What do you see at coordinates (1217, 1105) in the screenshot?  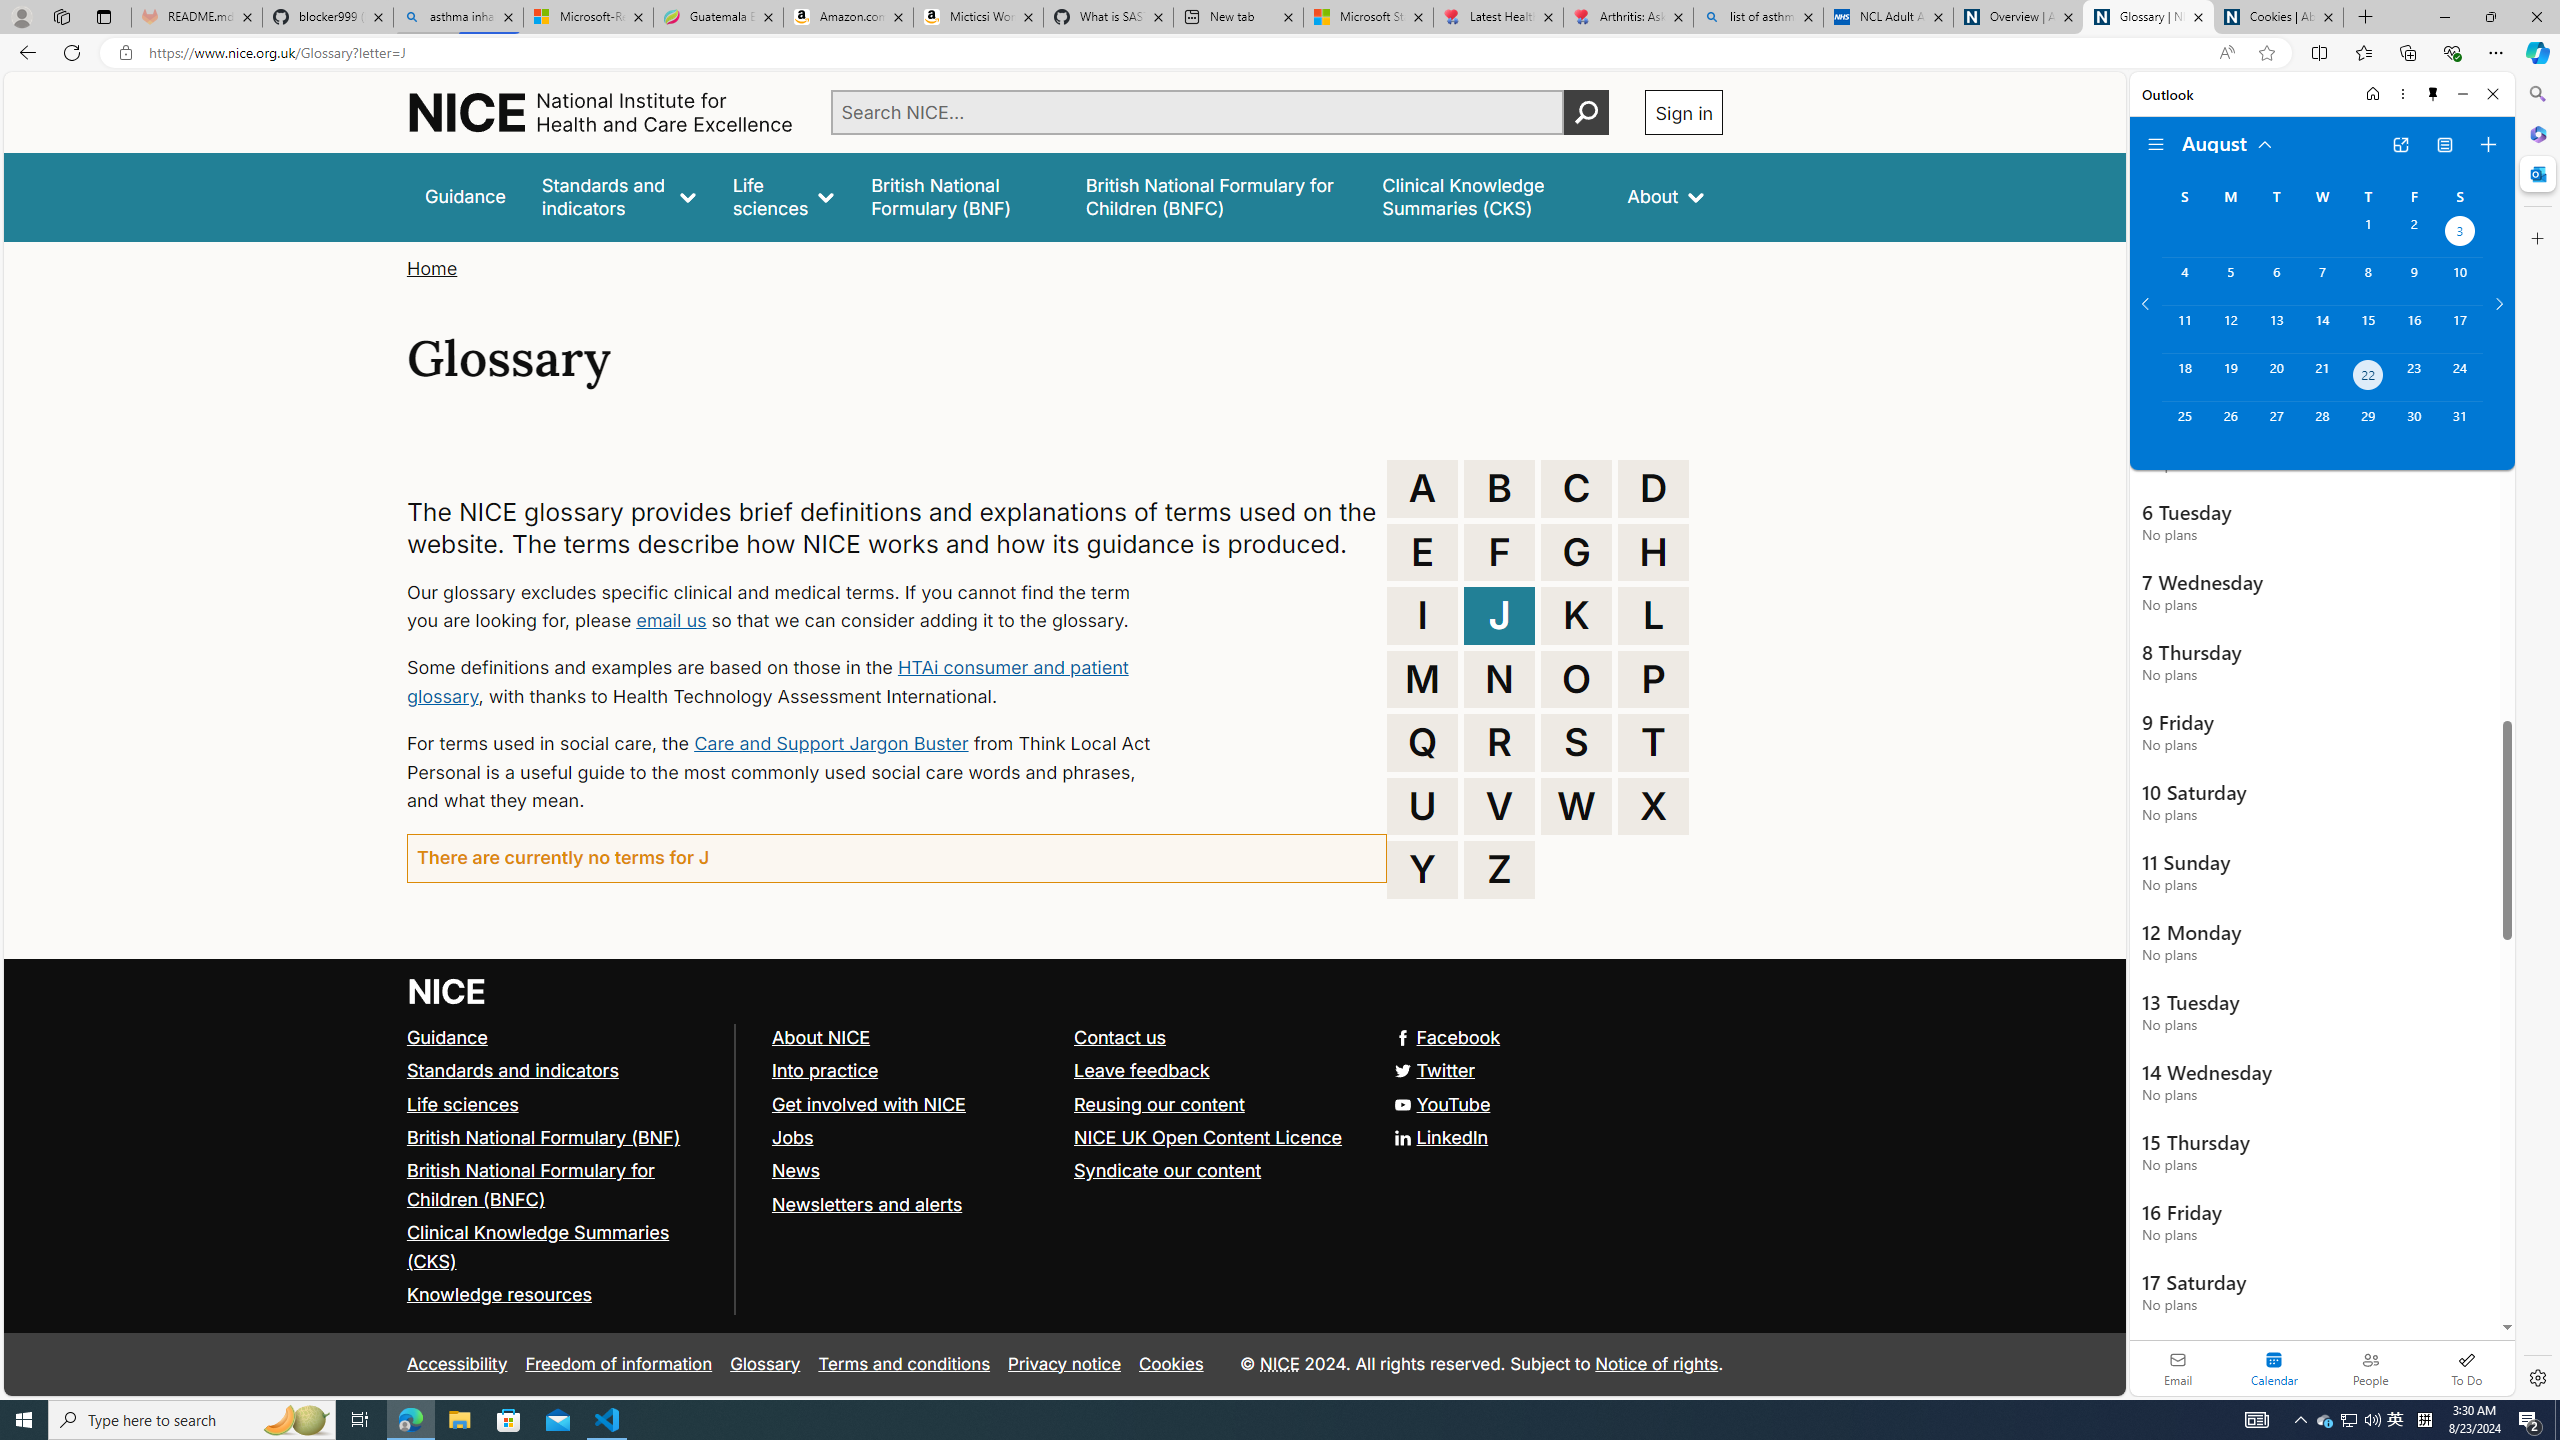 I see `Reusing our content` at bounding box center [1217, 1105].